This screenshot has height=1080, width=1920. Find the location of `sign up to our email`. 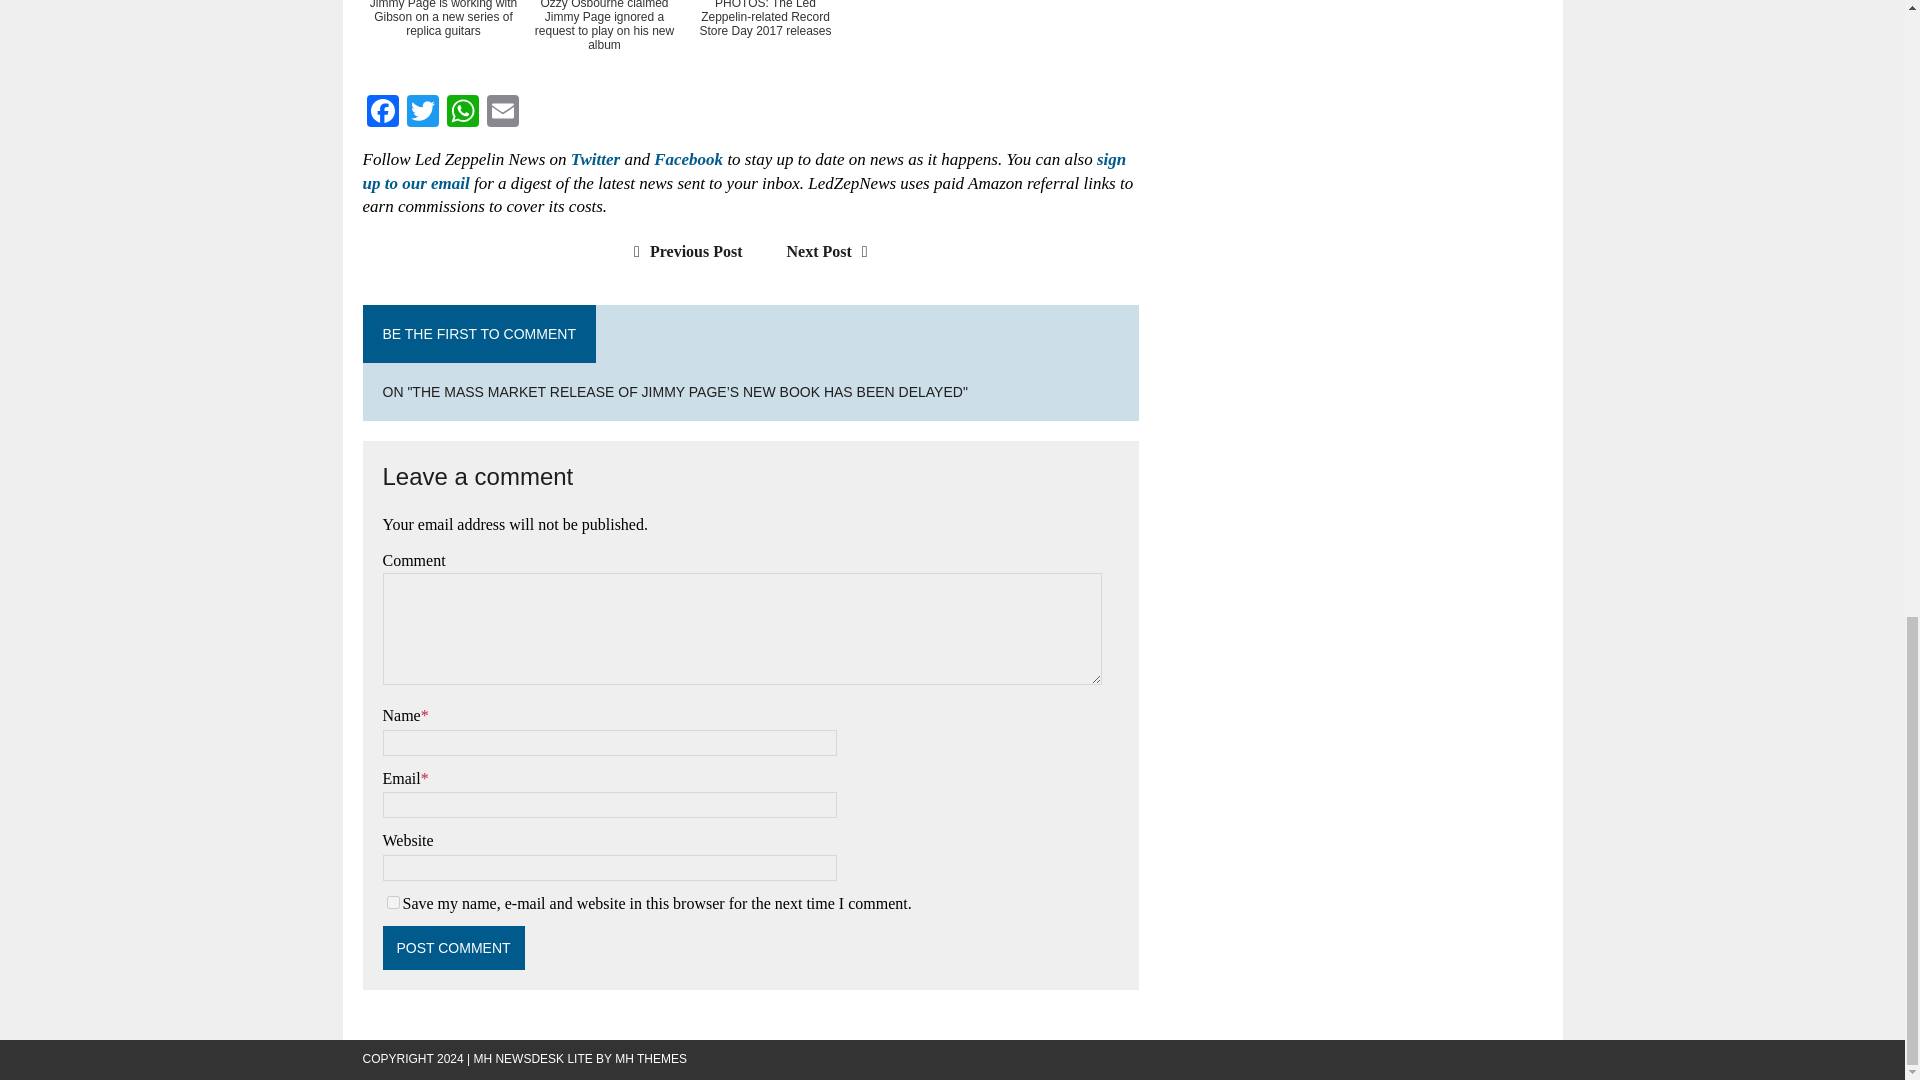

sign up to our email is located at coordinates (744, 172).